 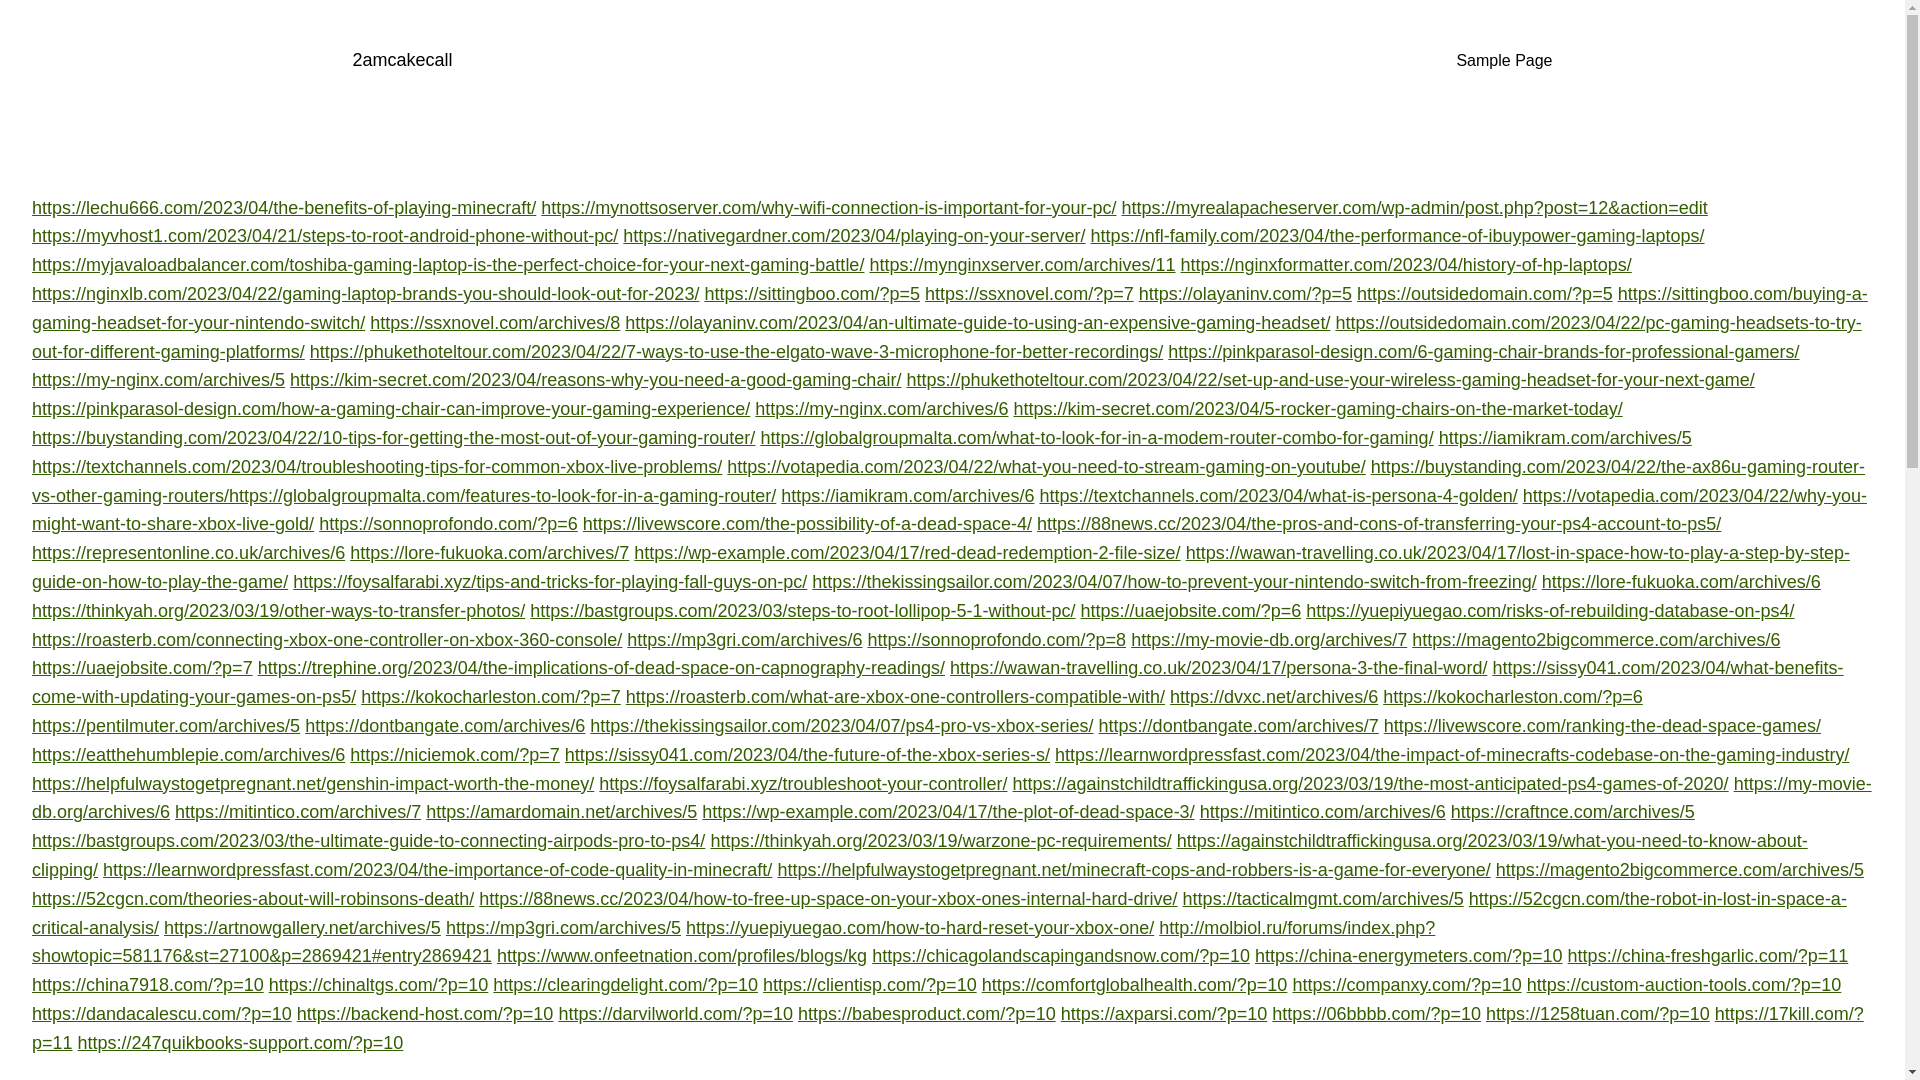 What do you see at coordinates (948, 812) in the screenshot?
I see `https://wp-example.com/2023/04/17/the-plot-of-dead-space-3/` at bounding box center [948, 812].